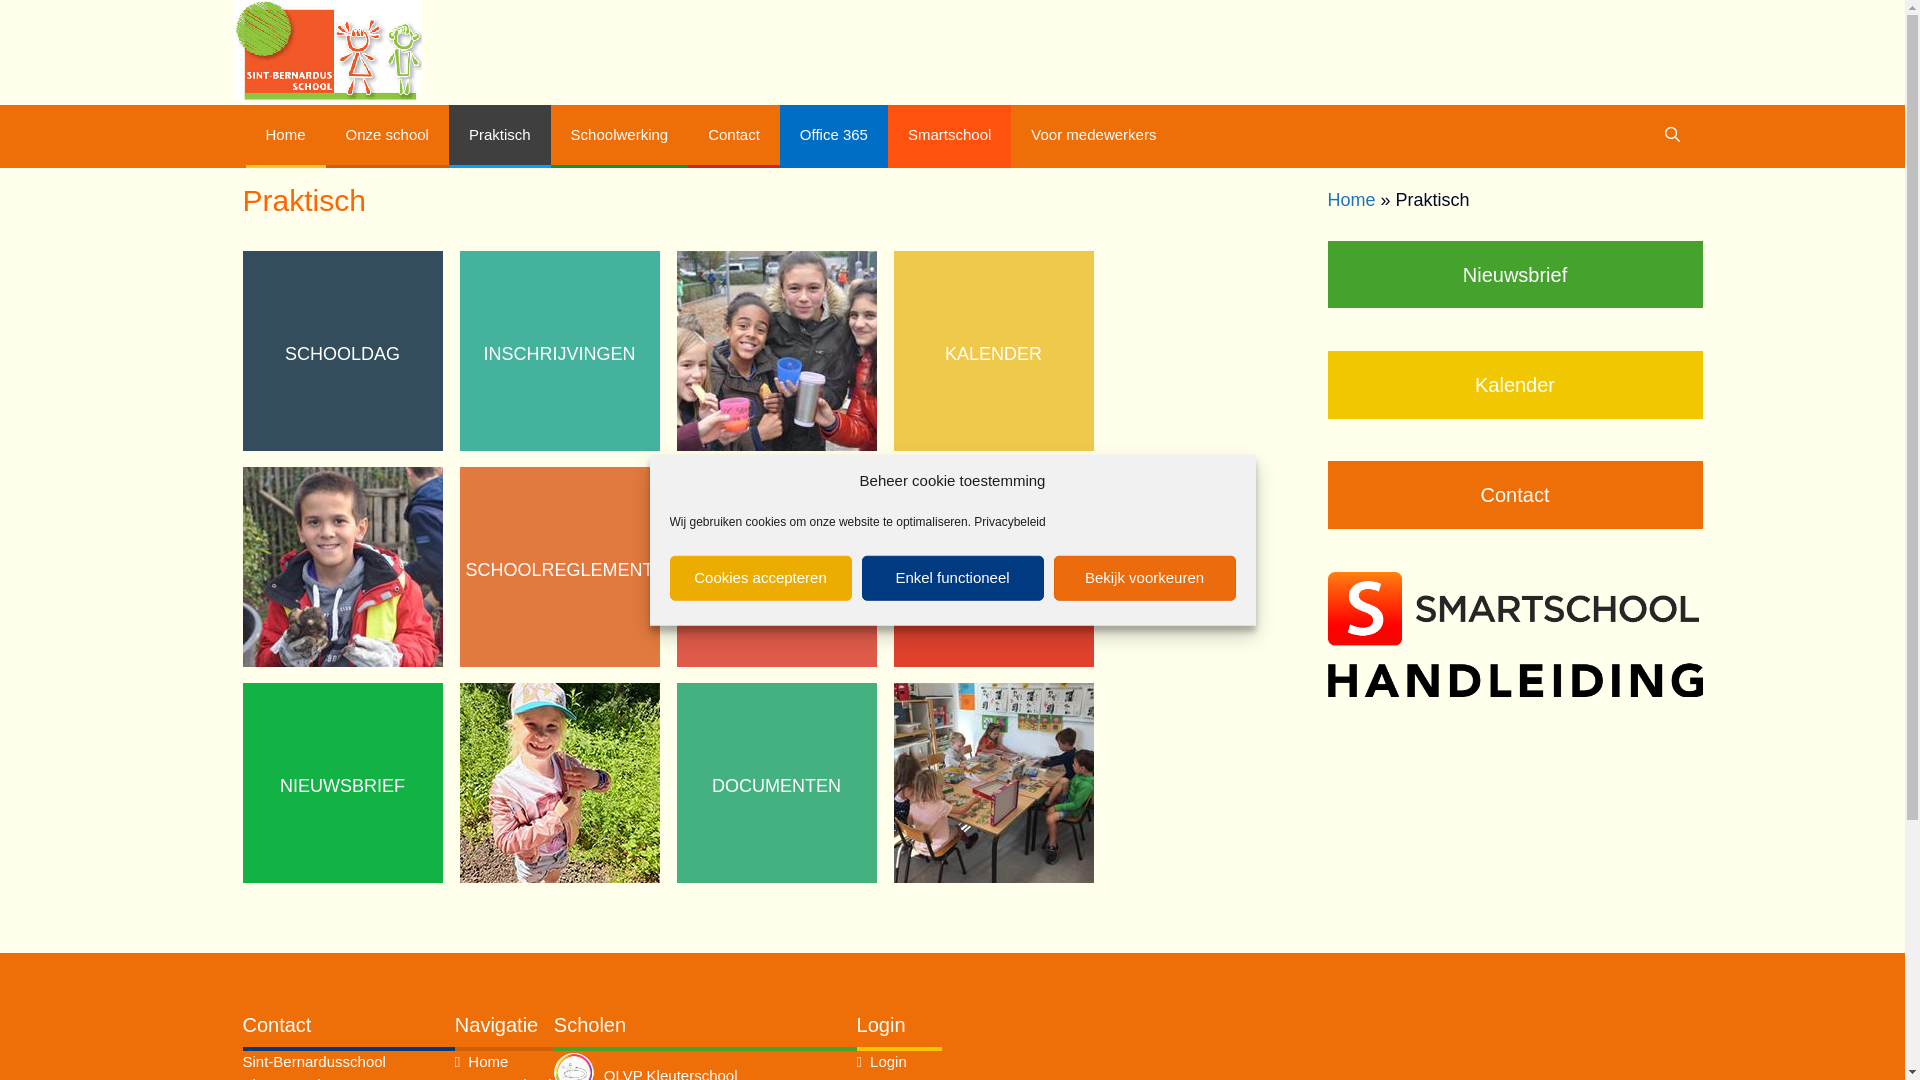  What do you see at coordinates (1516, 275) in the screenshot?
I see `Nieuwsbrief` at bounding box center [1516, 275].